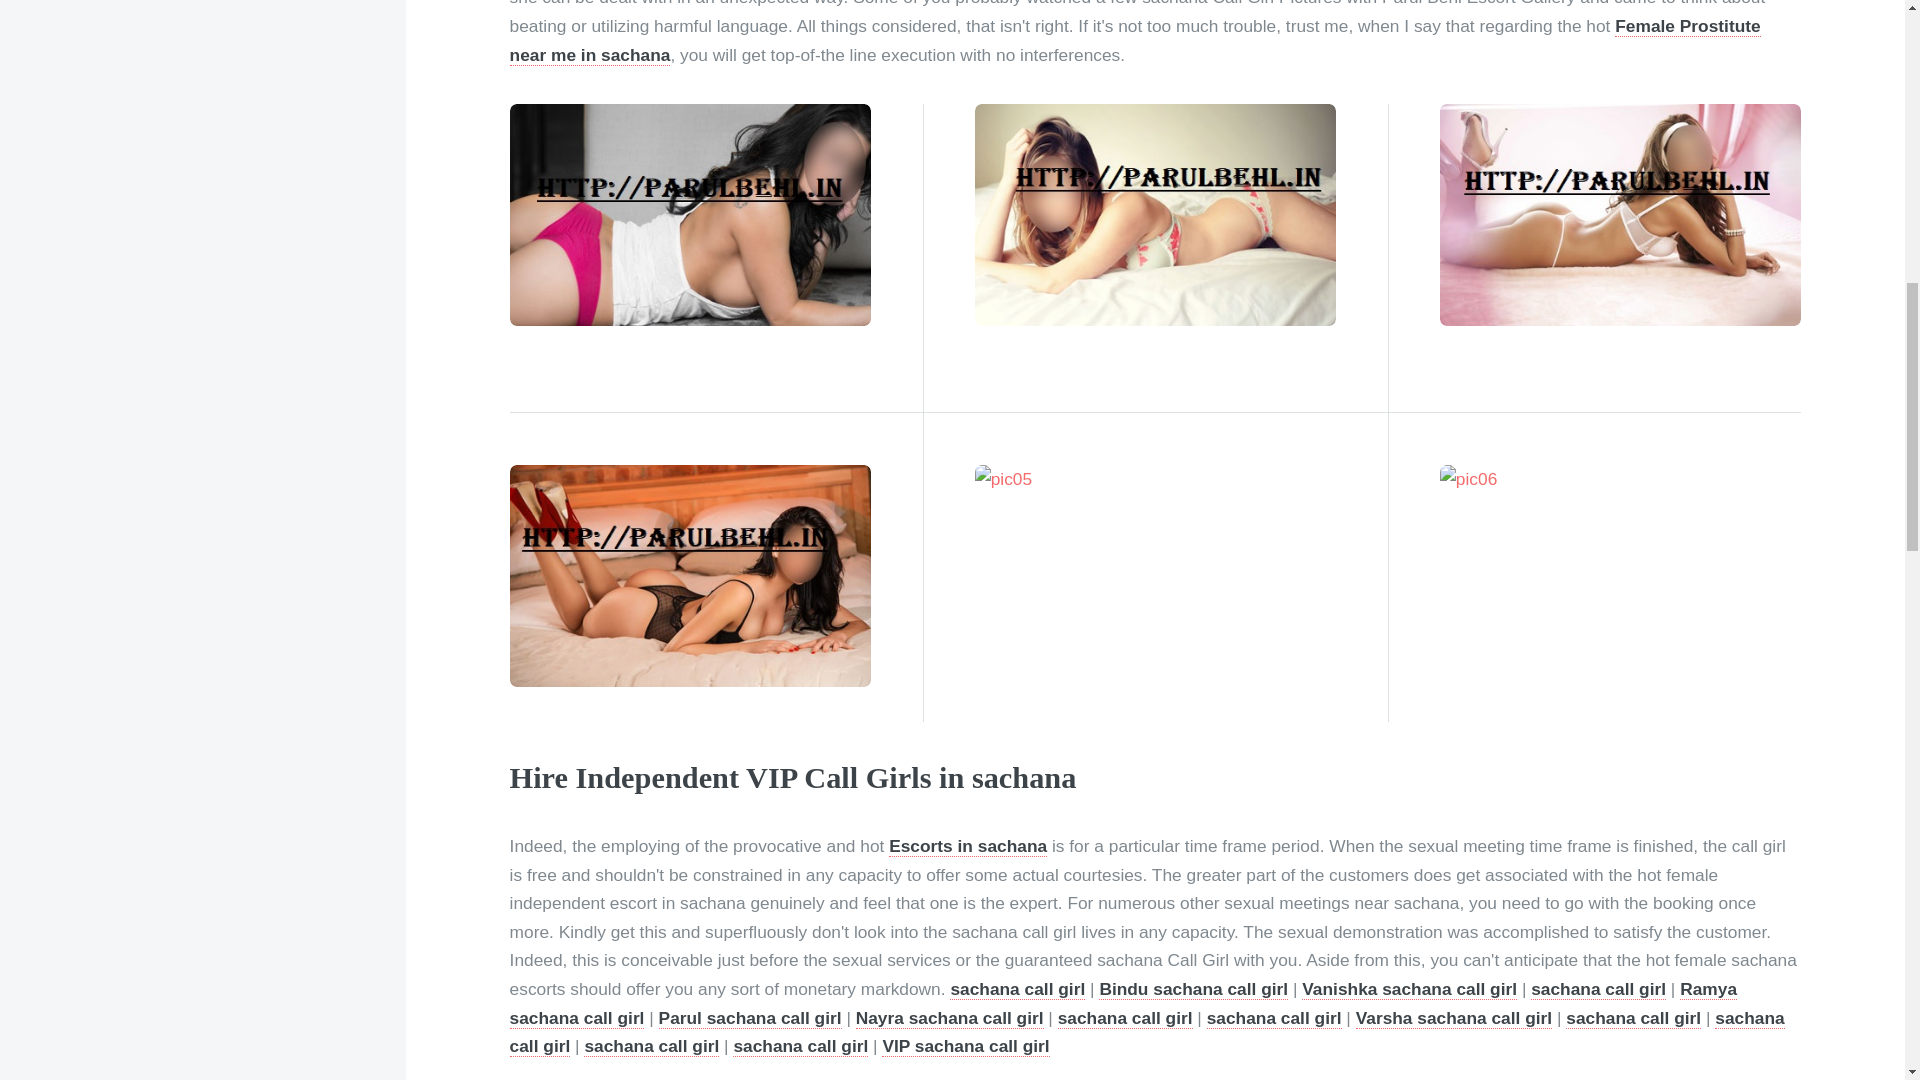  What do you see at coordinates (1124, 1018) in the screenshot?
I see `sachana call girl` at bounding box center [1124, 1018].